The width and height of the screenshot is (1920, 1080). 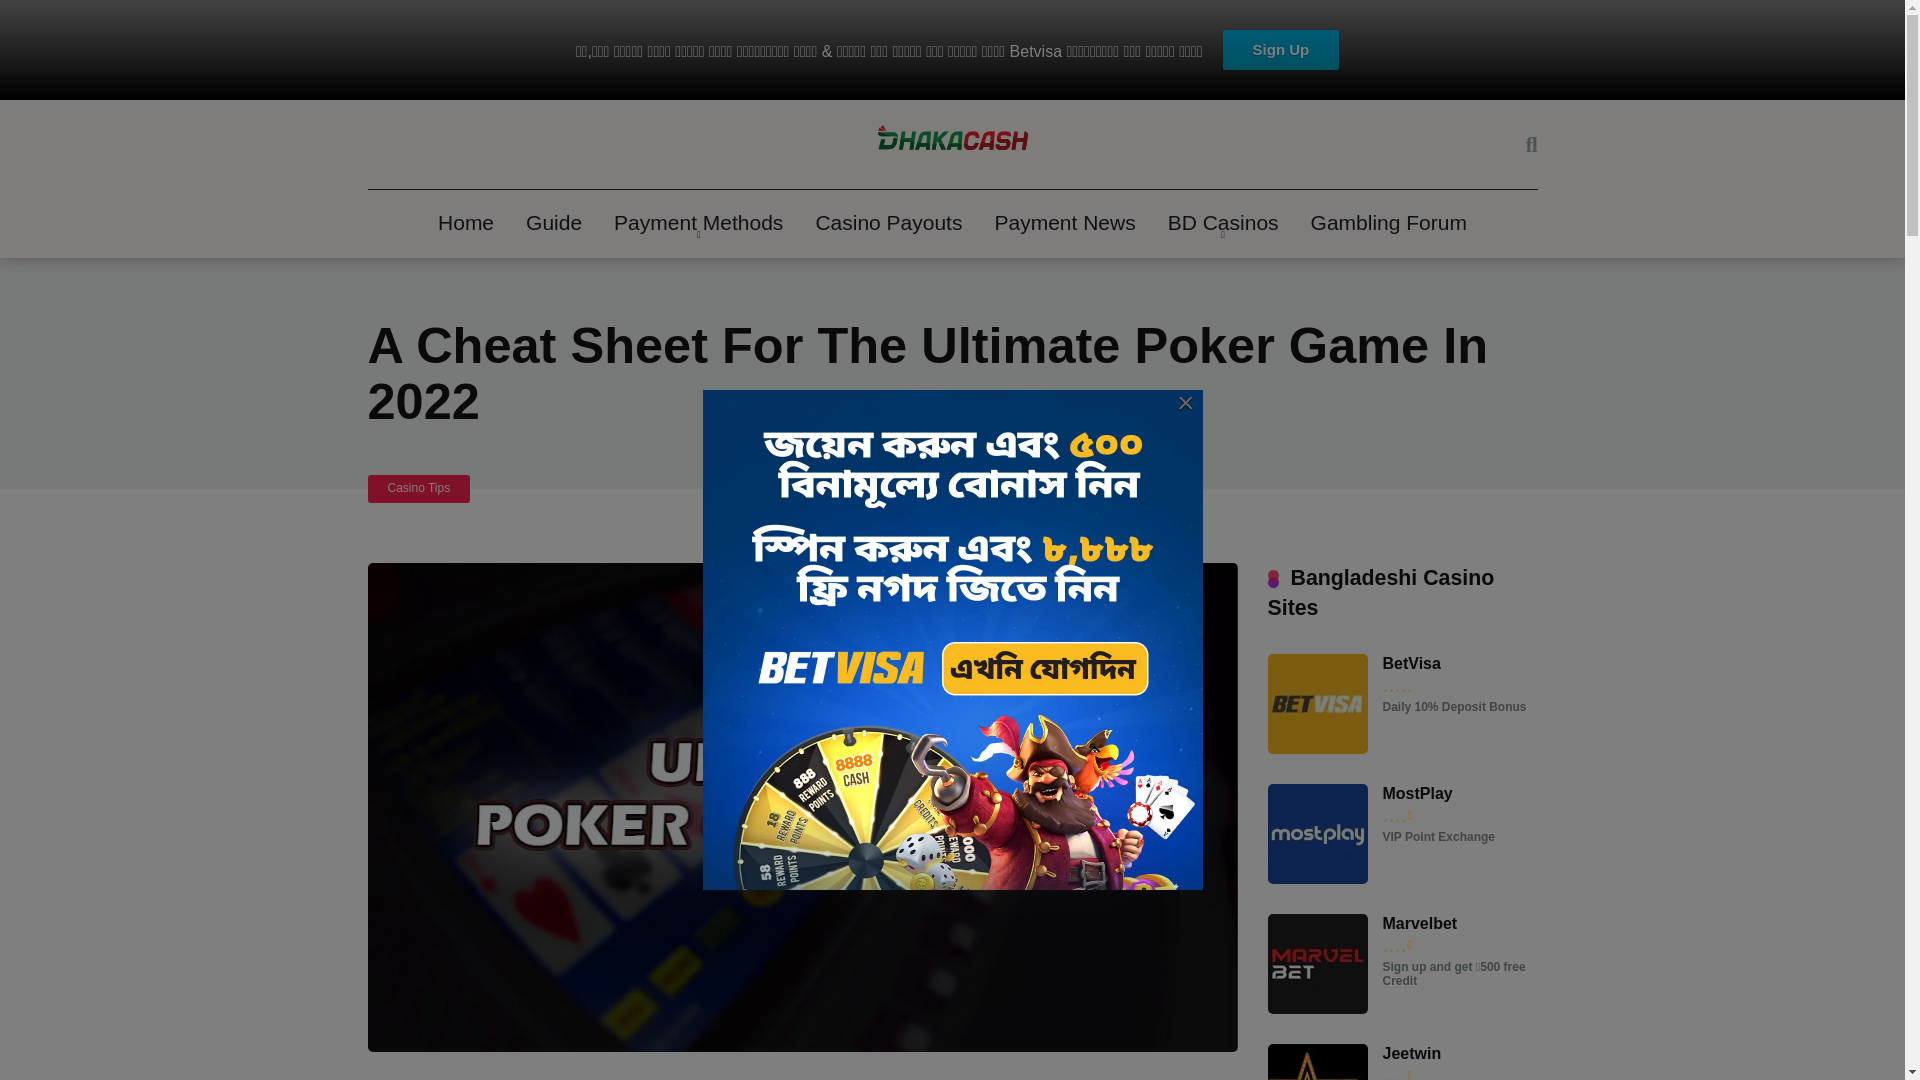 I want to click on MostPlay, so click(x=1317, y=878).